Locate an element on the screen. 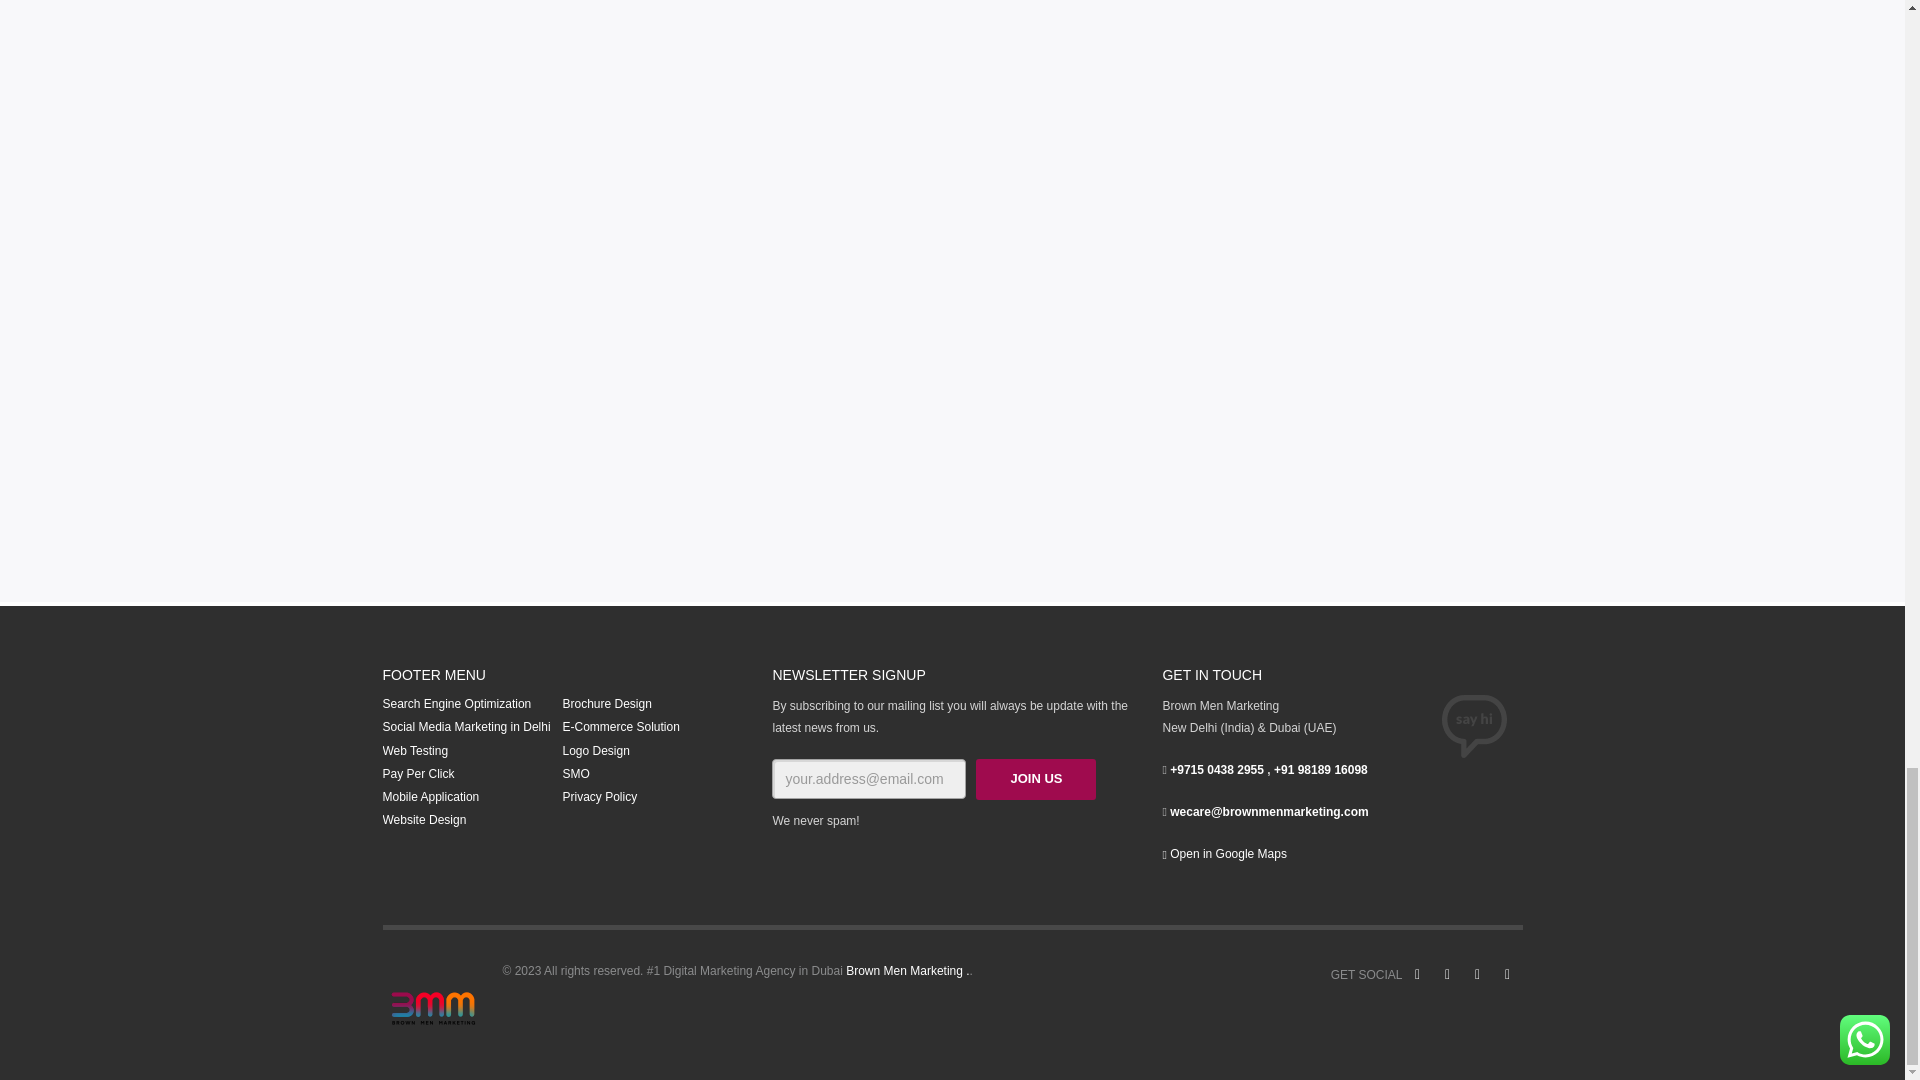 Image resolution: width=1920 pixels, height=1080 pixels. Instagram is located at coordinates (1476, 975).